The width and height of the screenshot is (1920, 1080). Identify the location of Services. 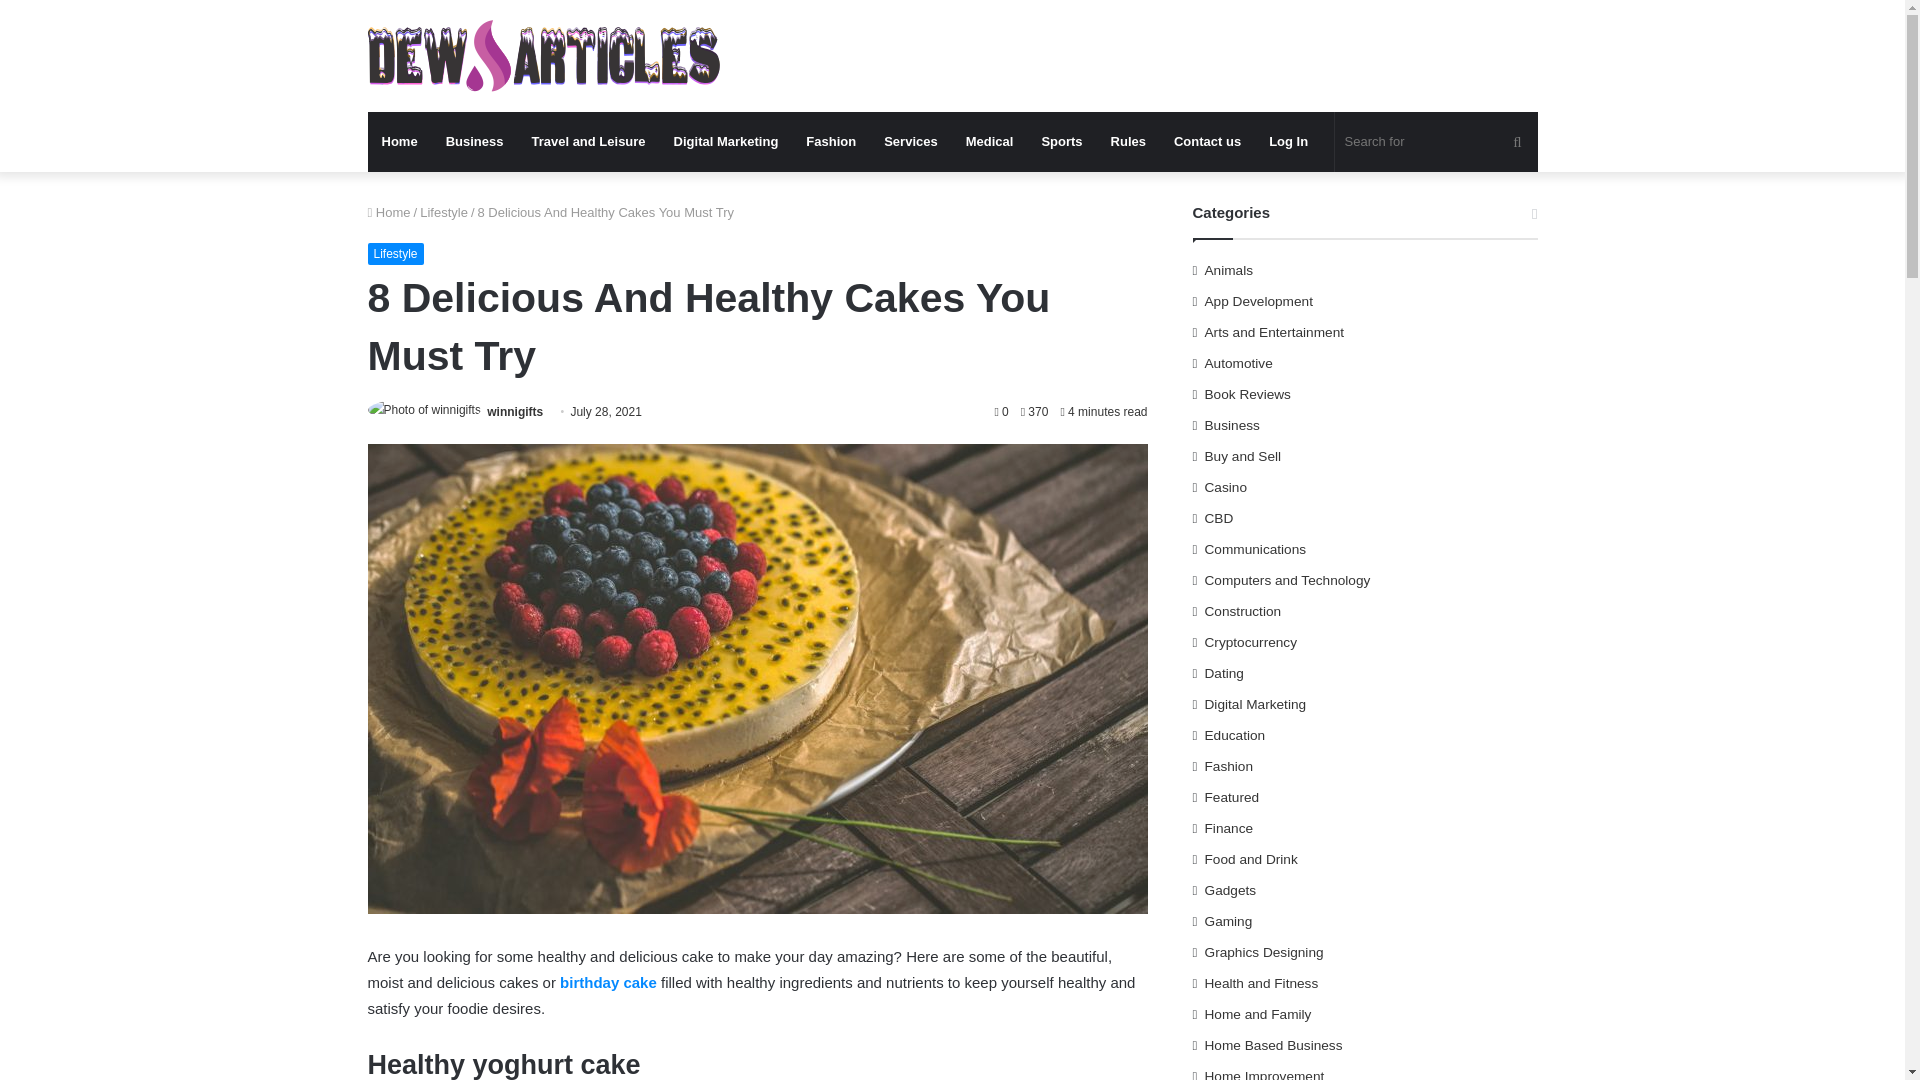
(910, 142).